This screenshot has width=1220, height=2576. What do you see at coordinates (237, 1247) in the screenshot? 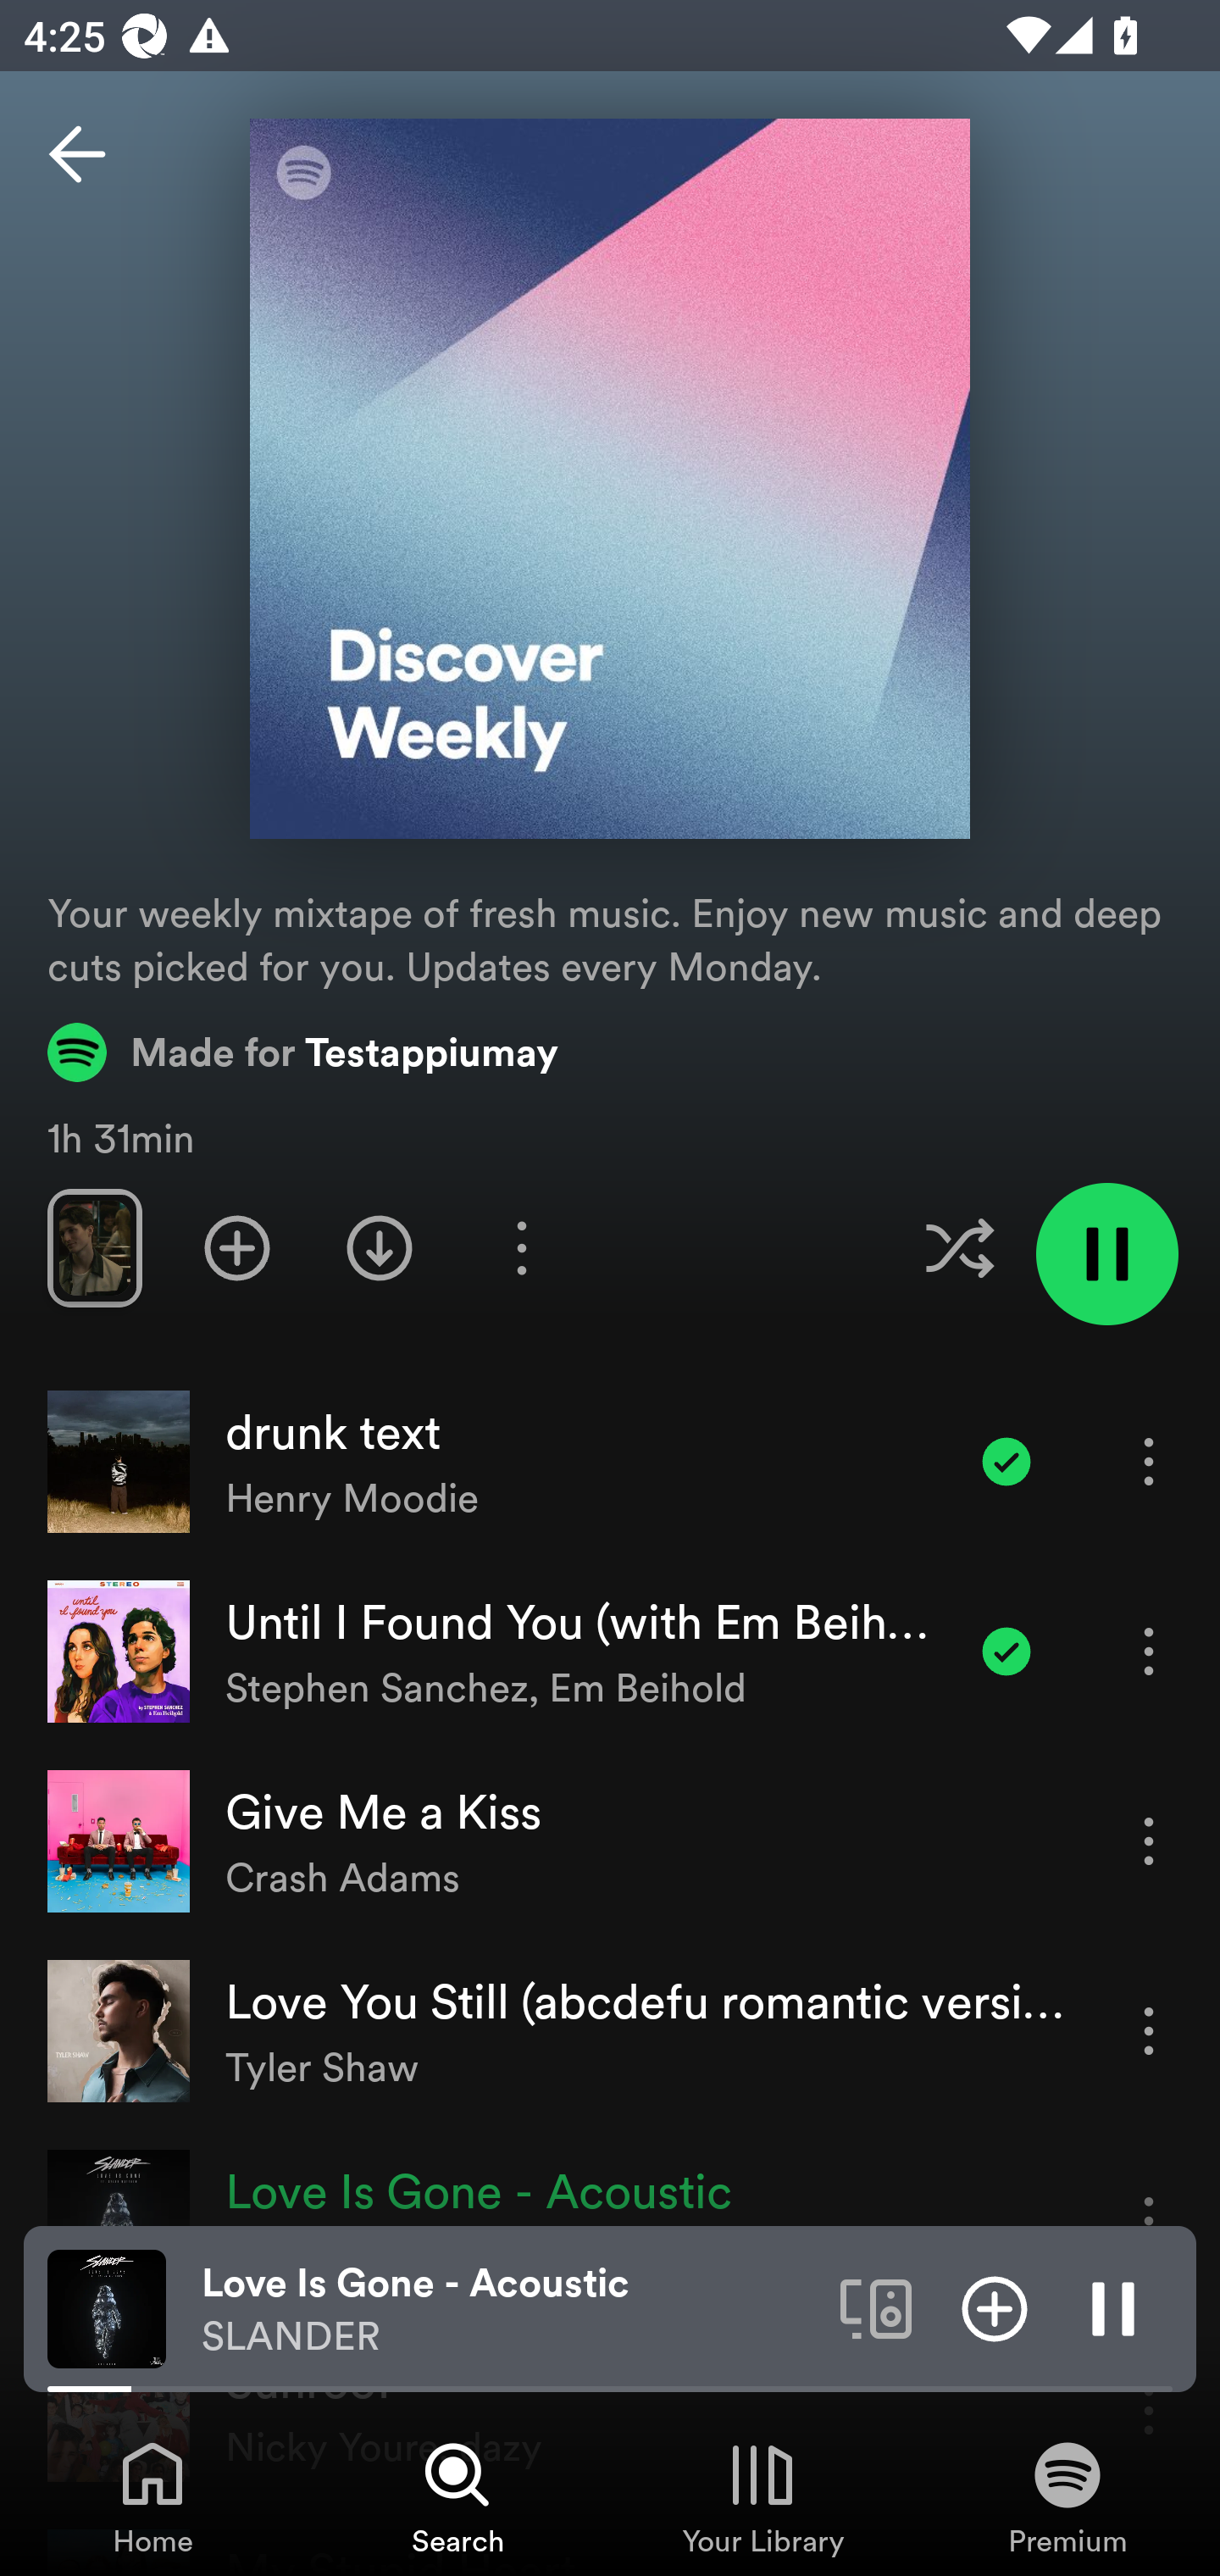
I see `Add playlist to Your Library` at bounding box center [237, 1247].